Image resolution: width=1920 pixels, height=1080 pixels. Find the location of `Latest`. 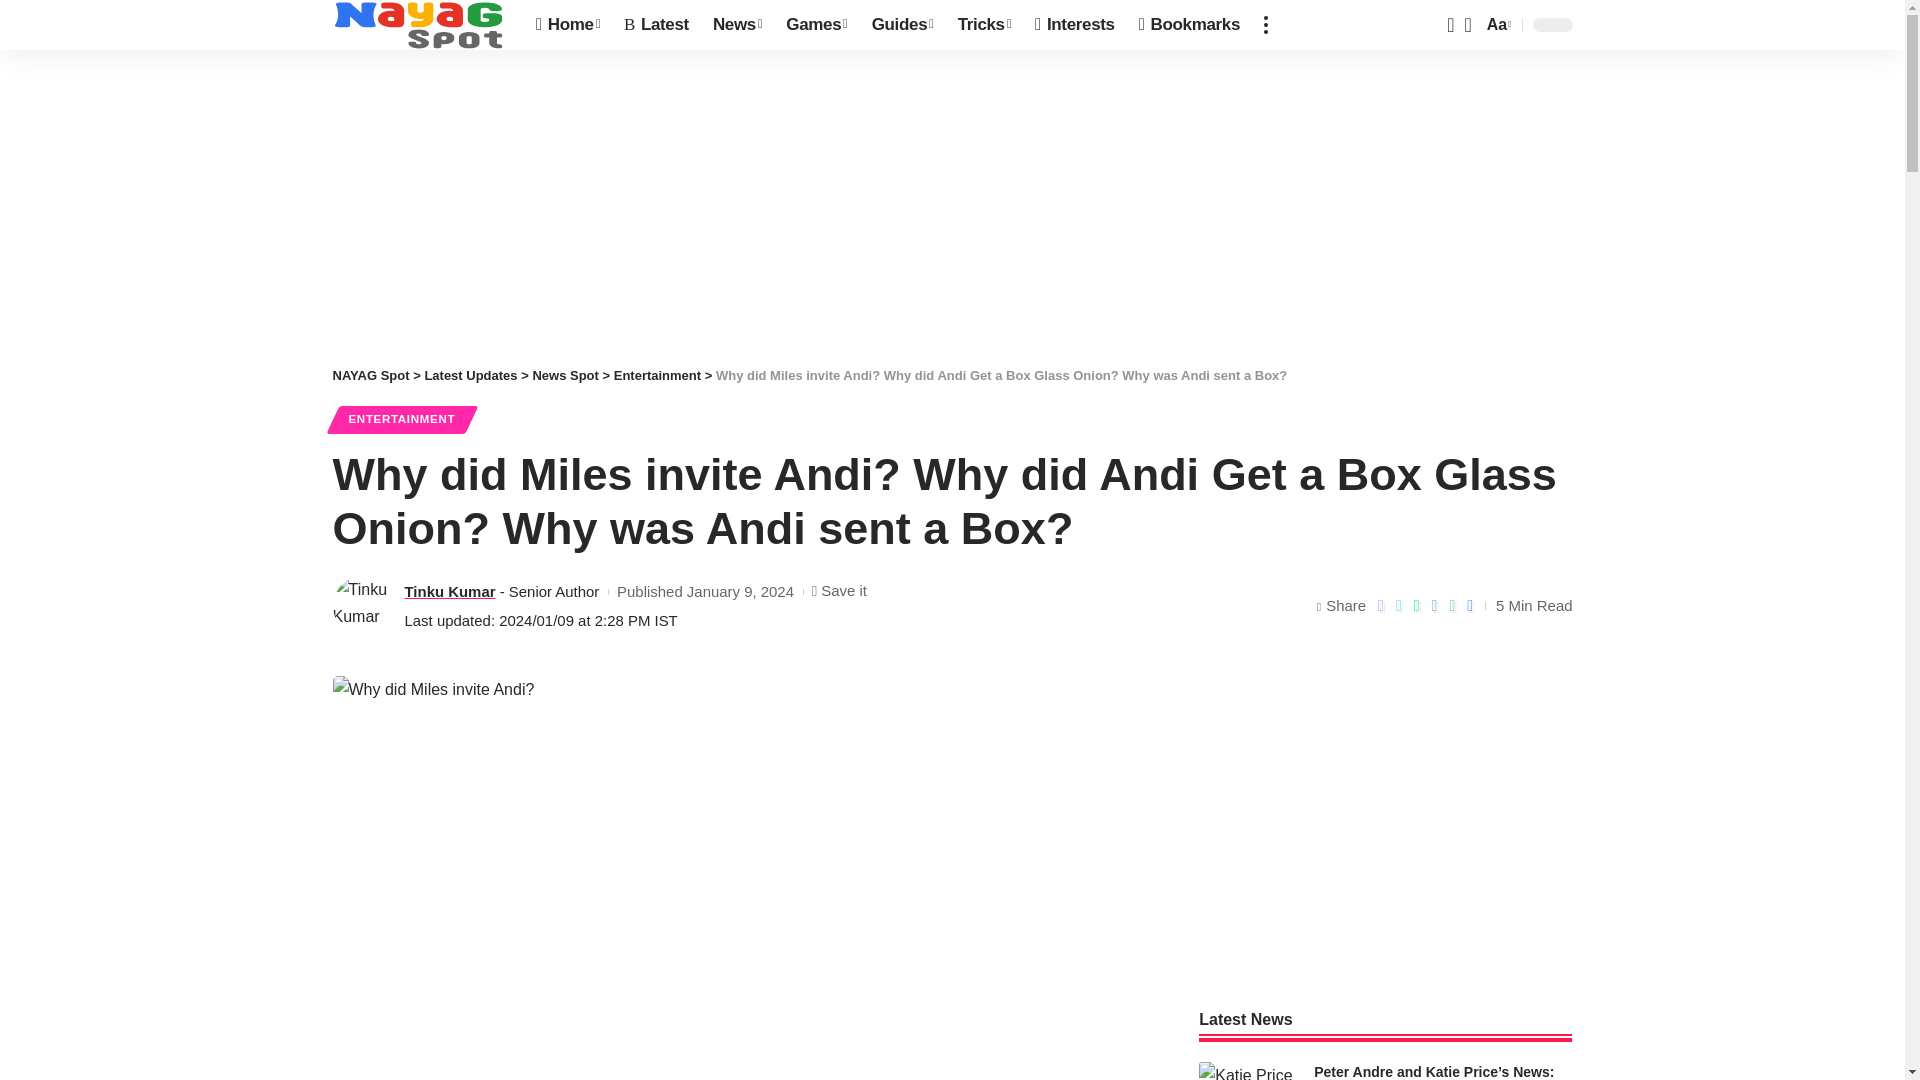

Latest is located at coordinates (656, 24).